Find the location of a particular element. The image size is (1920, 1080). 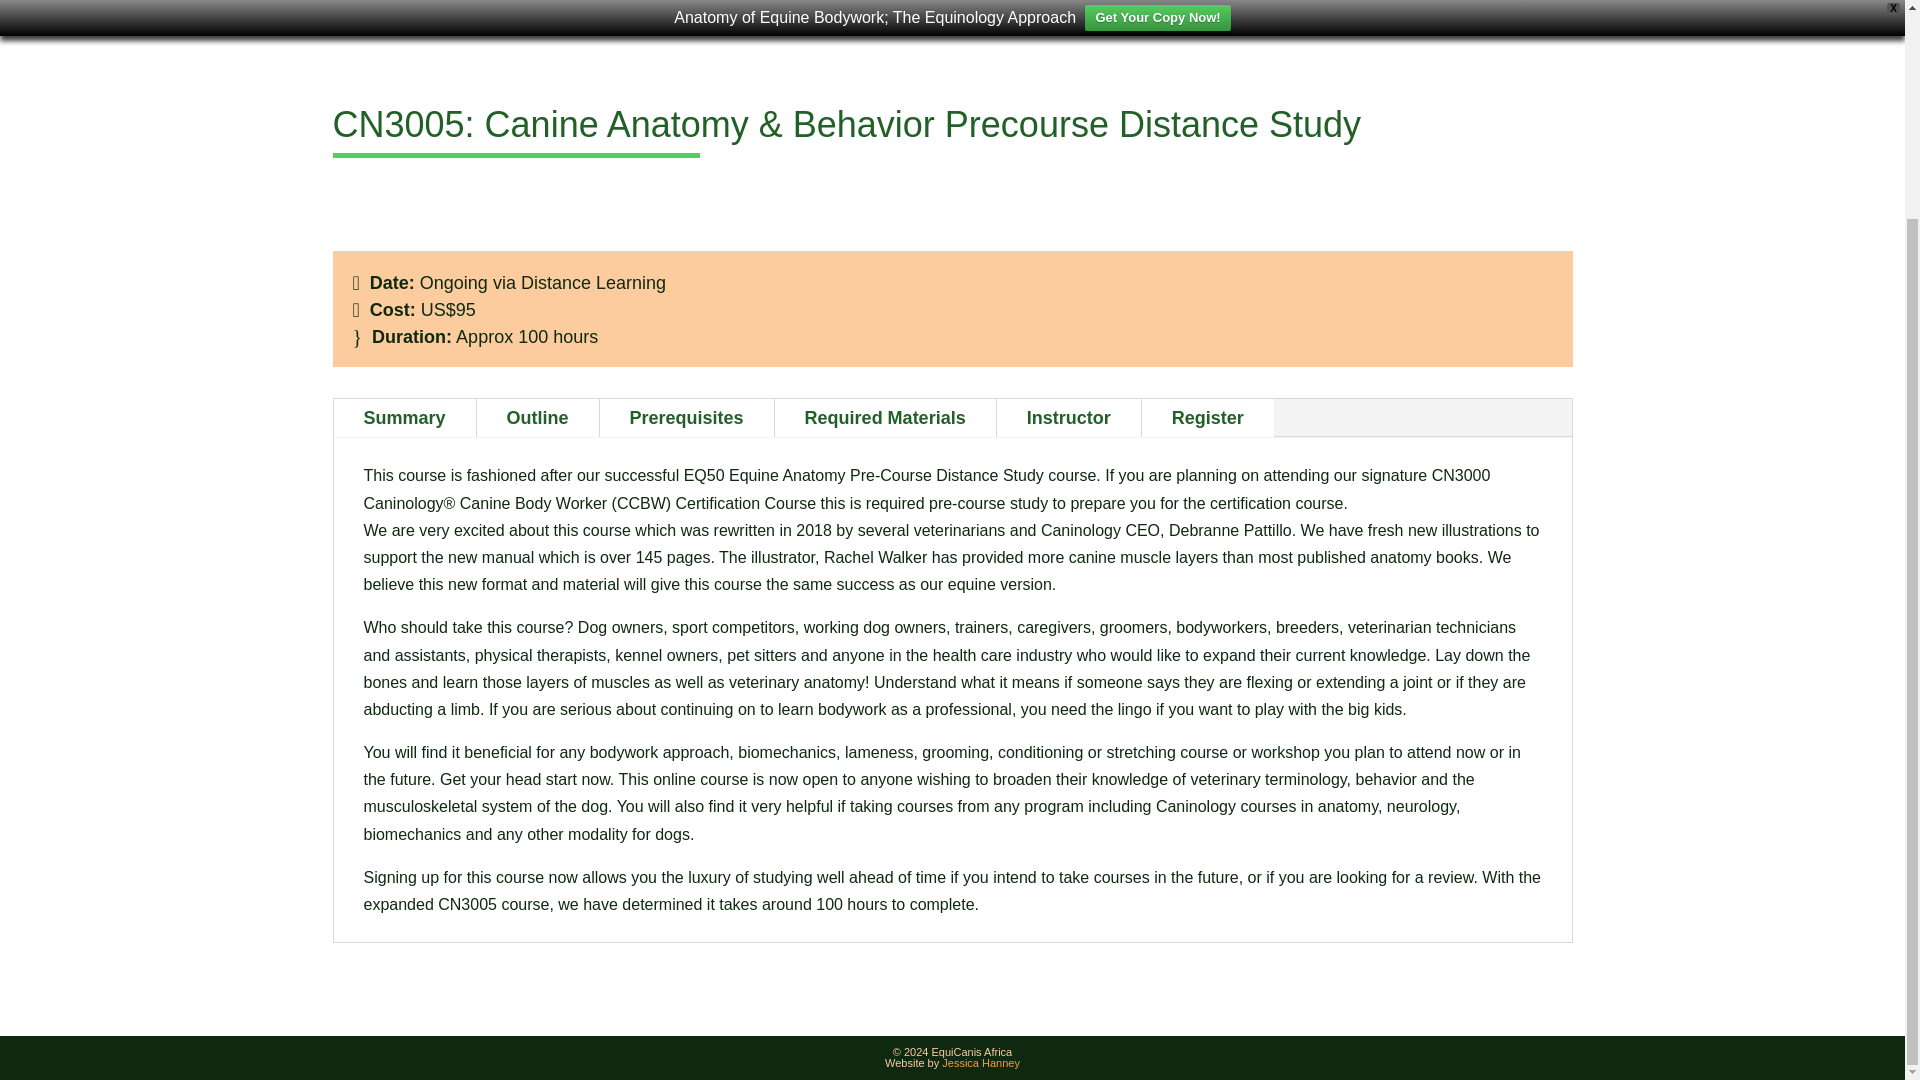

Jessica Hanney is located at coordinates (980, 1063).